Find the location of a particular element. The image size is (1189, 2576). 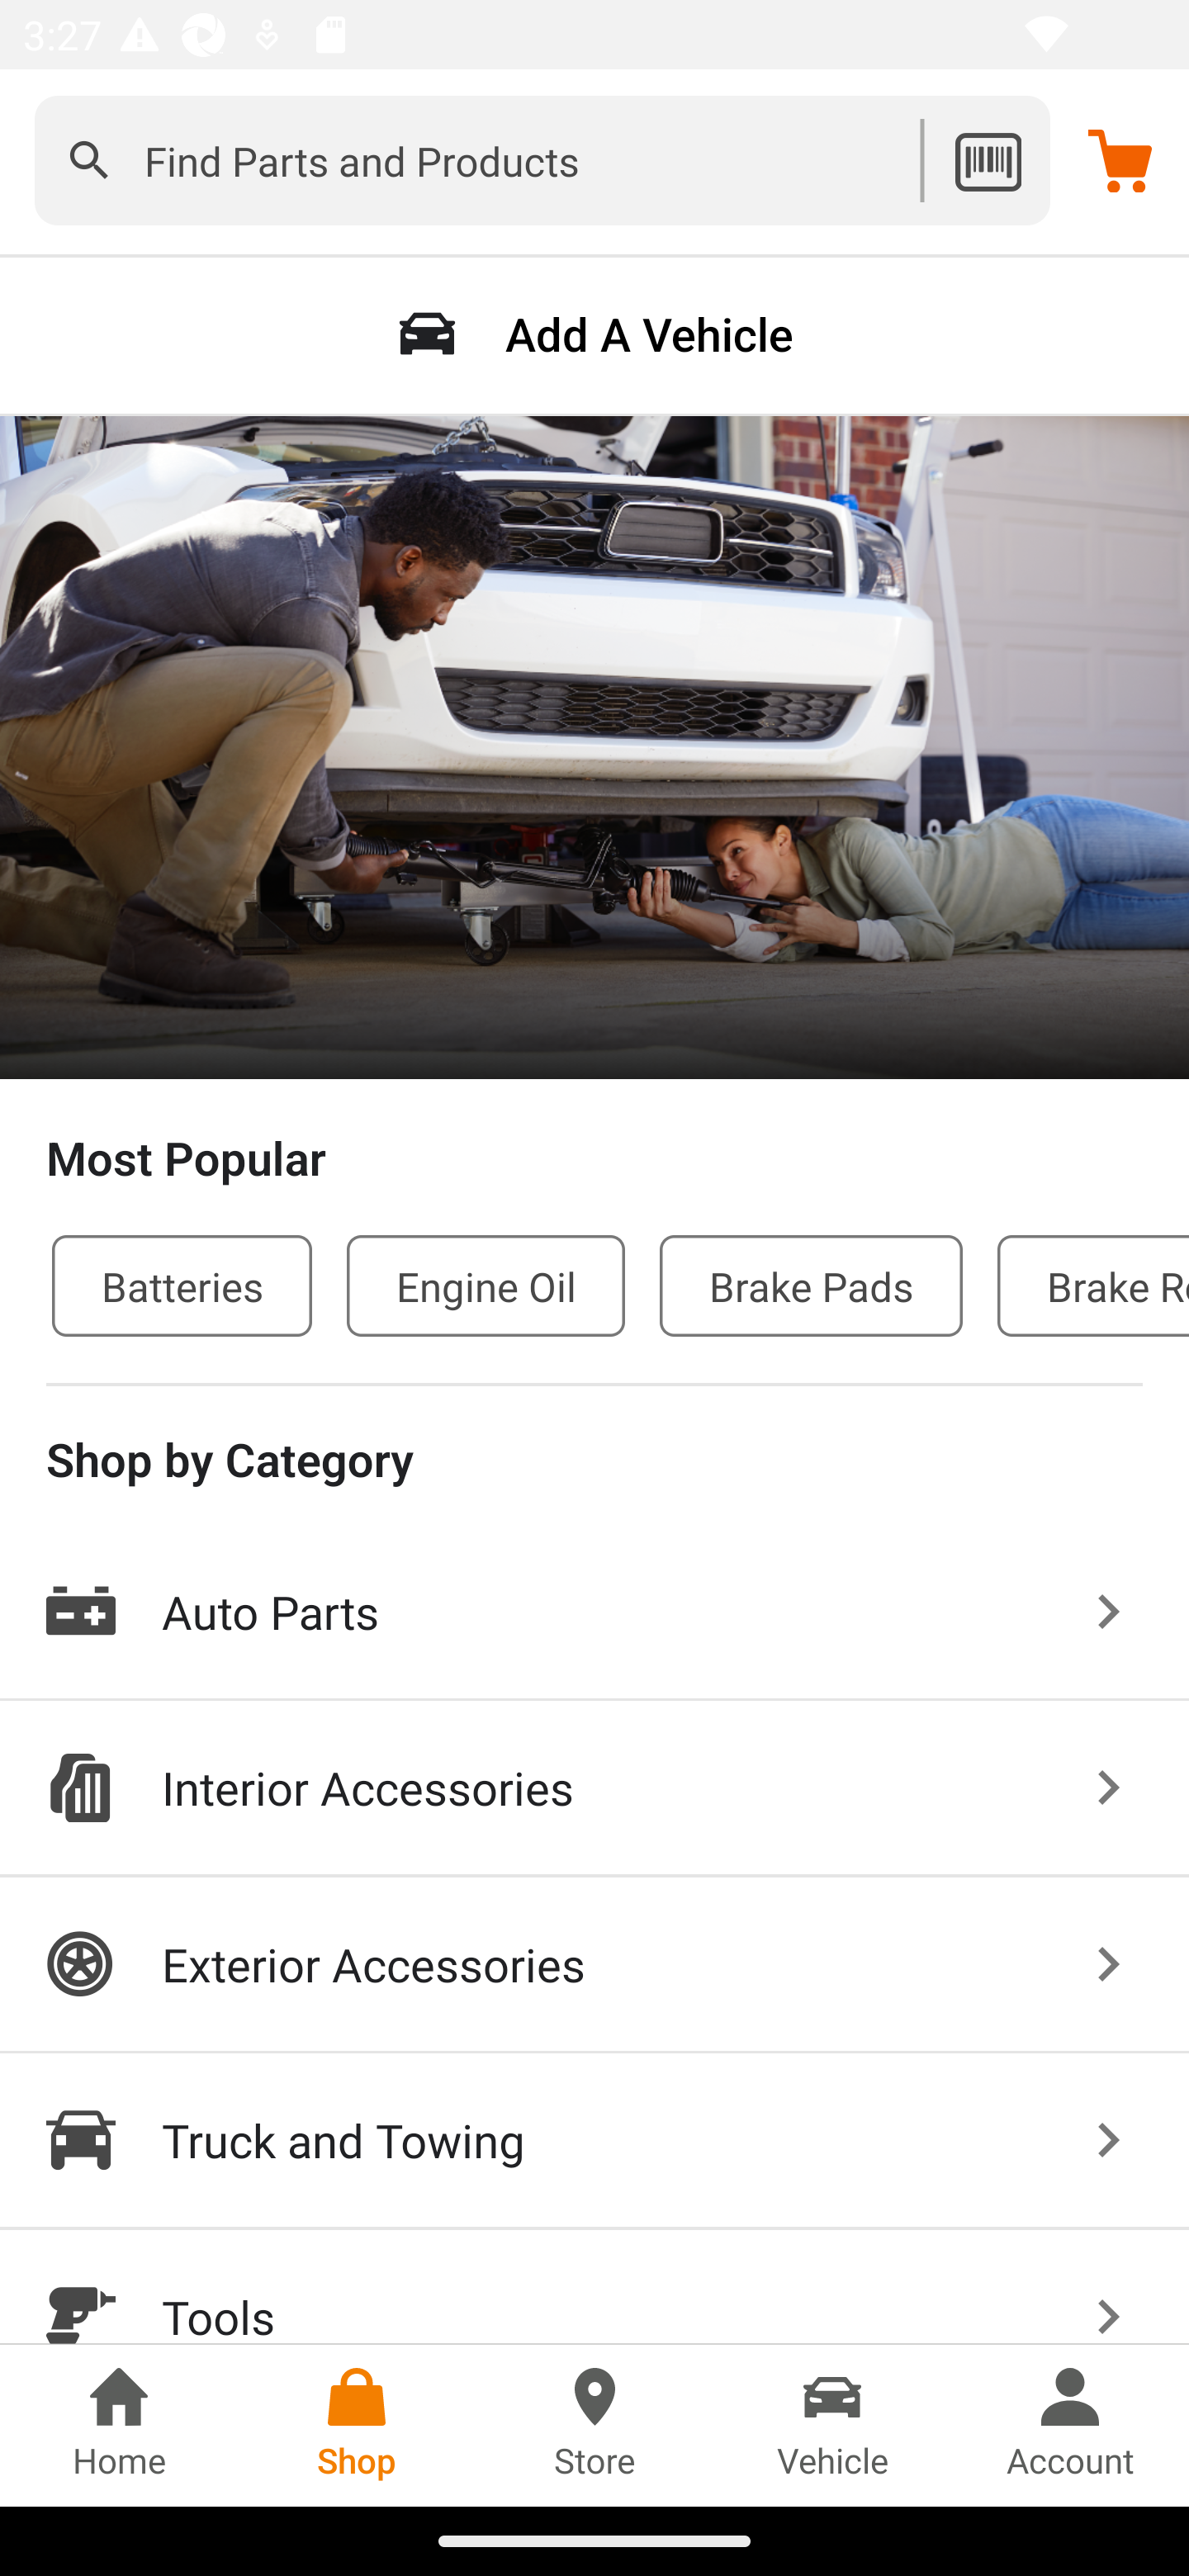

Store is located at coordinates (594, 2425).